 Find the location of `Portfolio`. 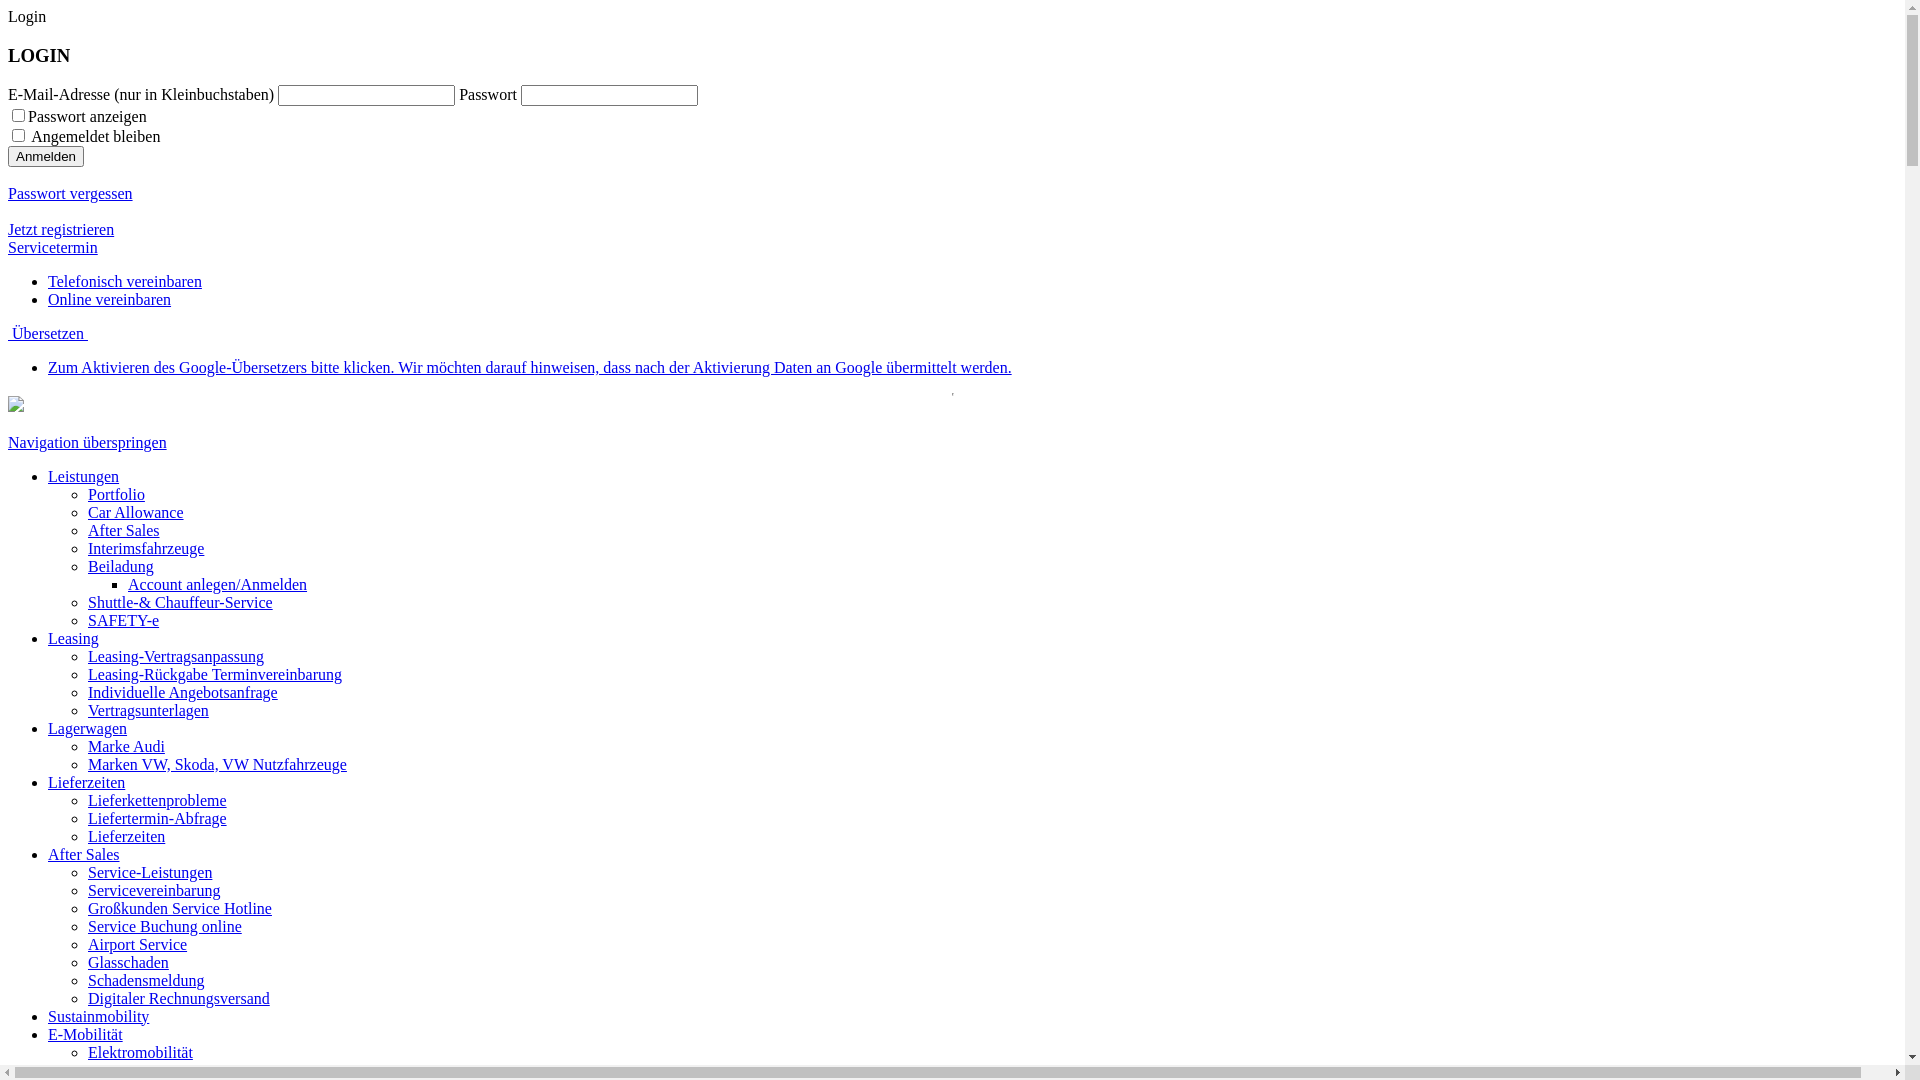

Portfolio is located at coordinates (116, 494).